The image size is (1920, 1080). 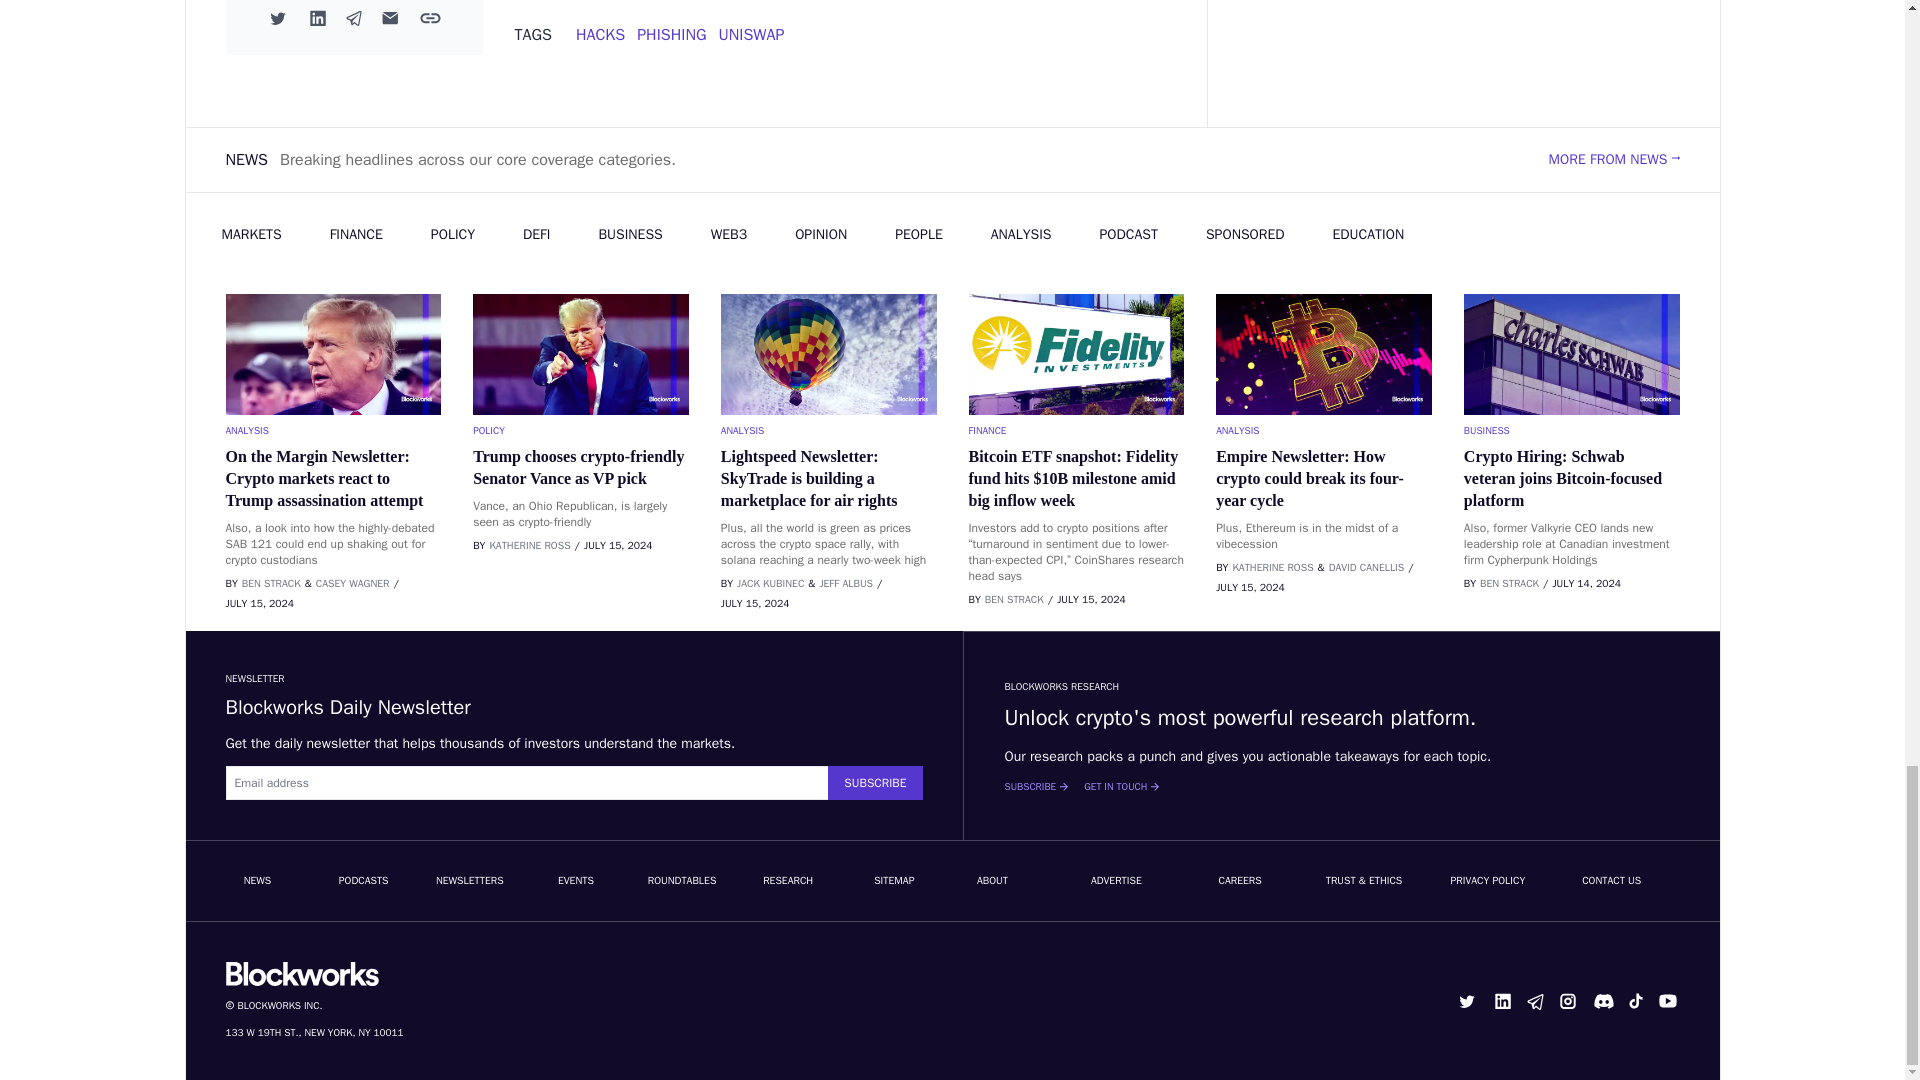 I want to click on POLICY, so click(x=580, y=430).